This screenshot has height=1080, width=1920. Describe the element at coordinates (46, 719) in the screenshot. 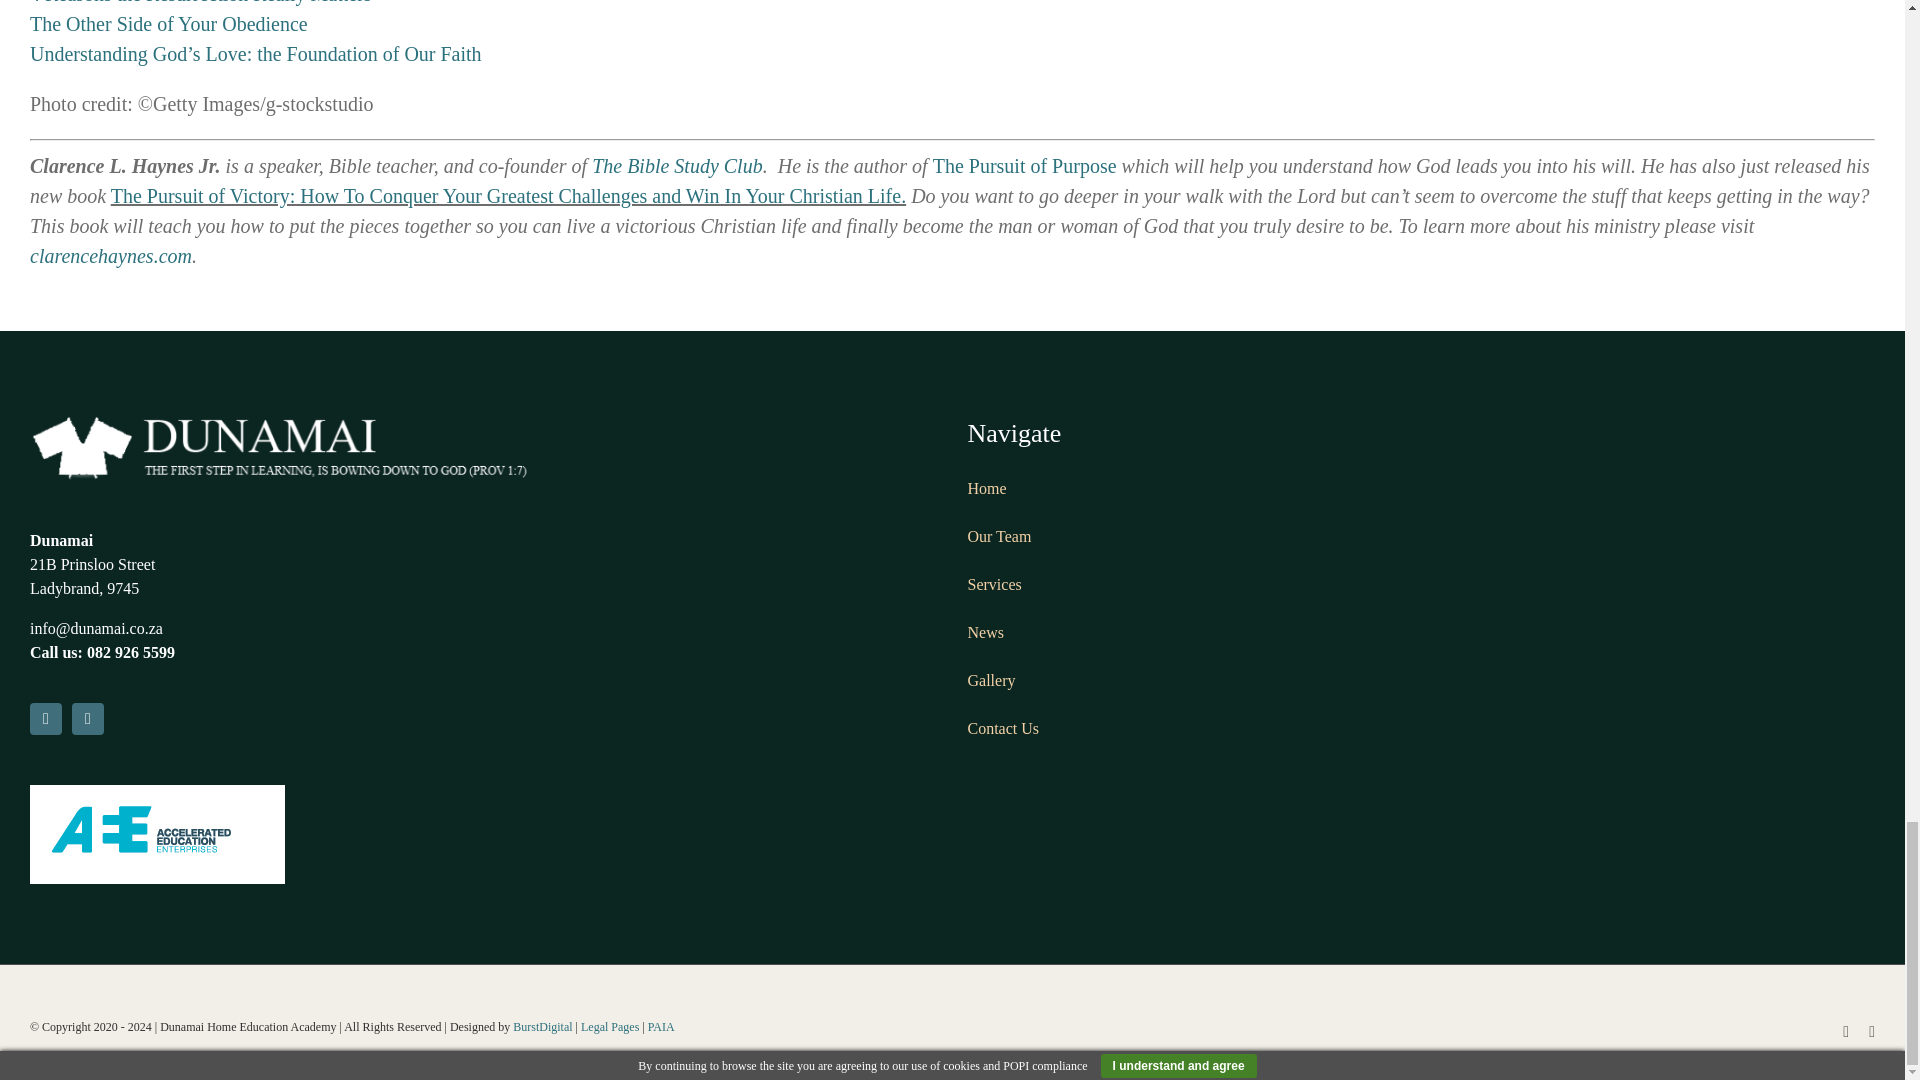

I see `Facebook` at that location.